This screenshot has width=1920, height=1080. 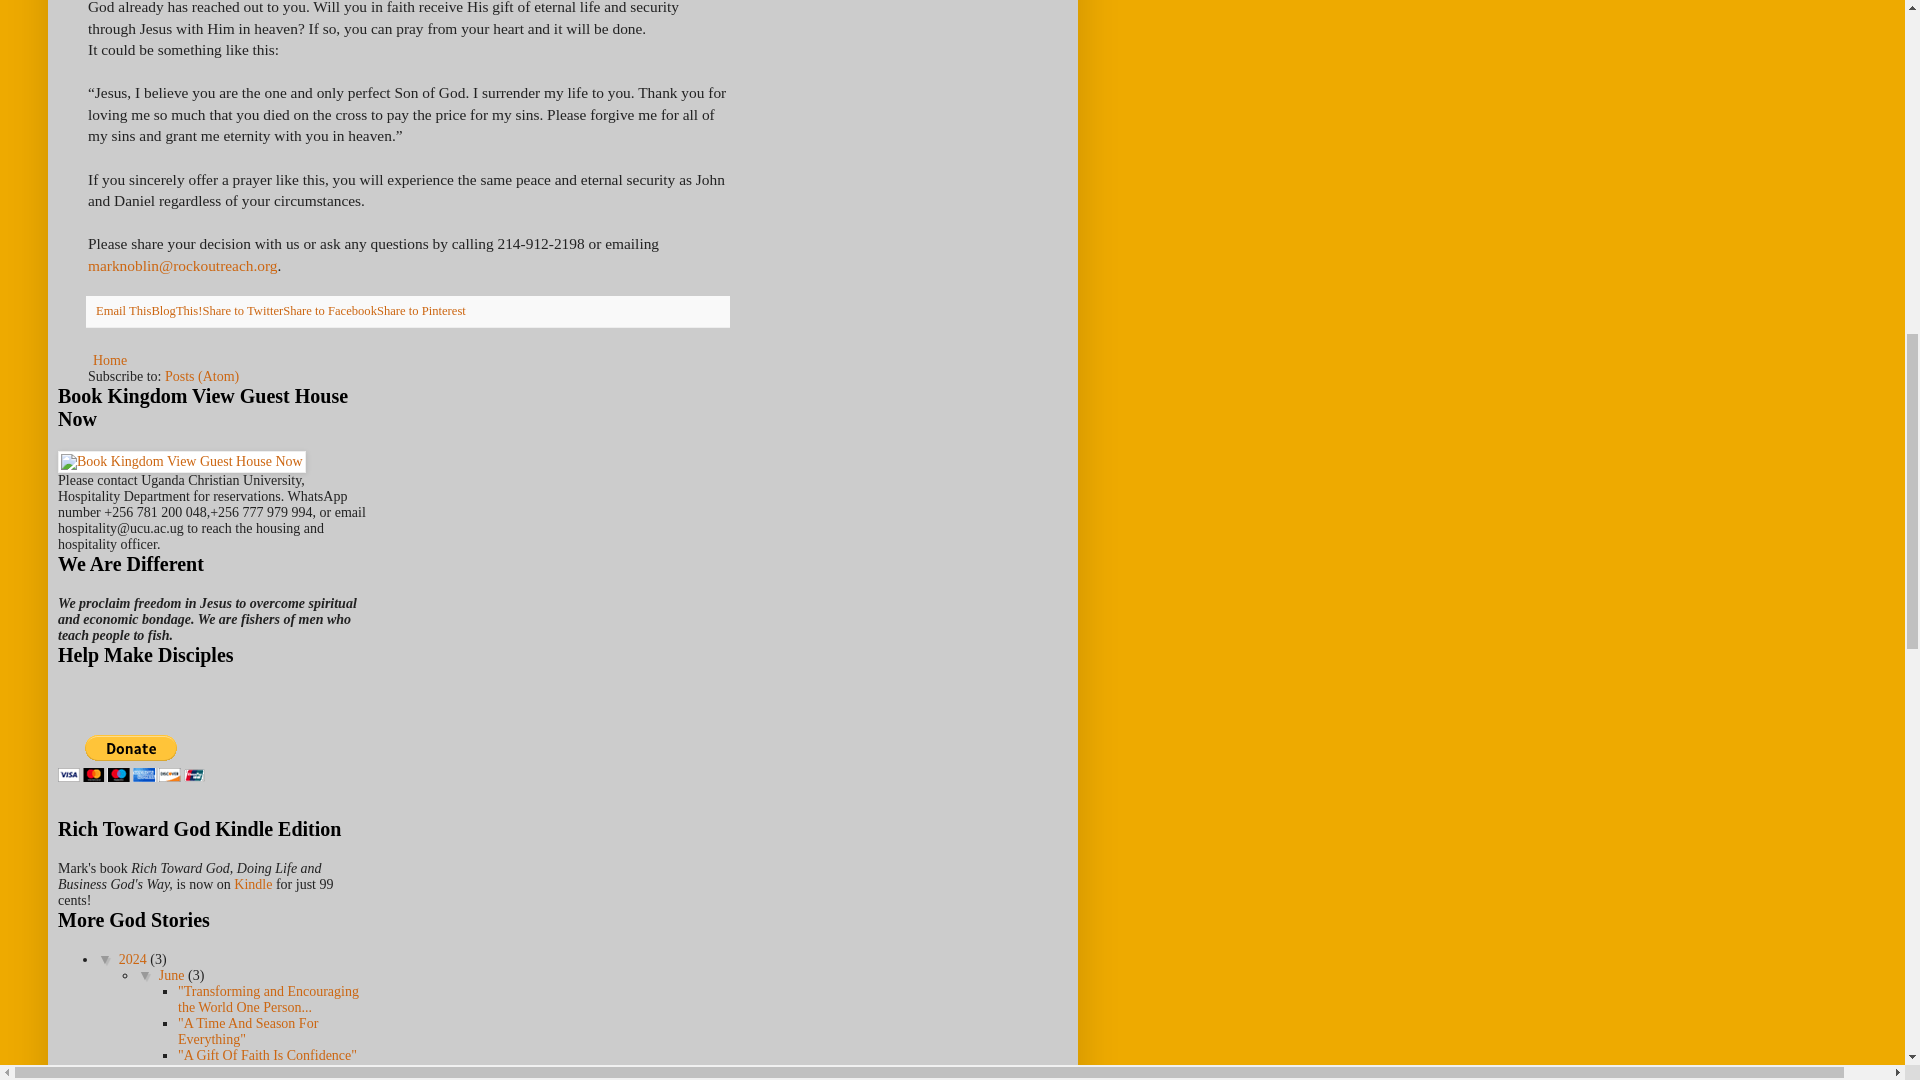 What do you see at coordinates (124, 310) in the screenshot?
I see `Email This` at bounding box center [124, 310].